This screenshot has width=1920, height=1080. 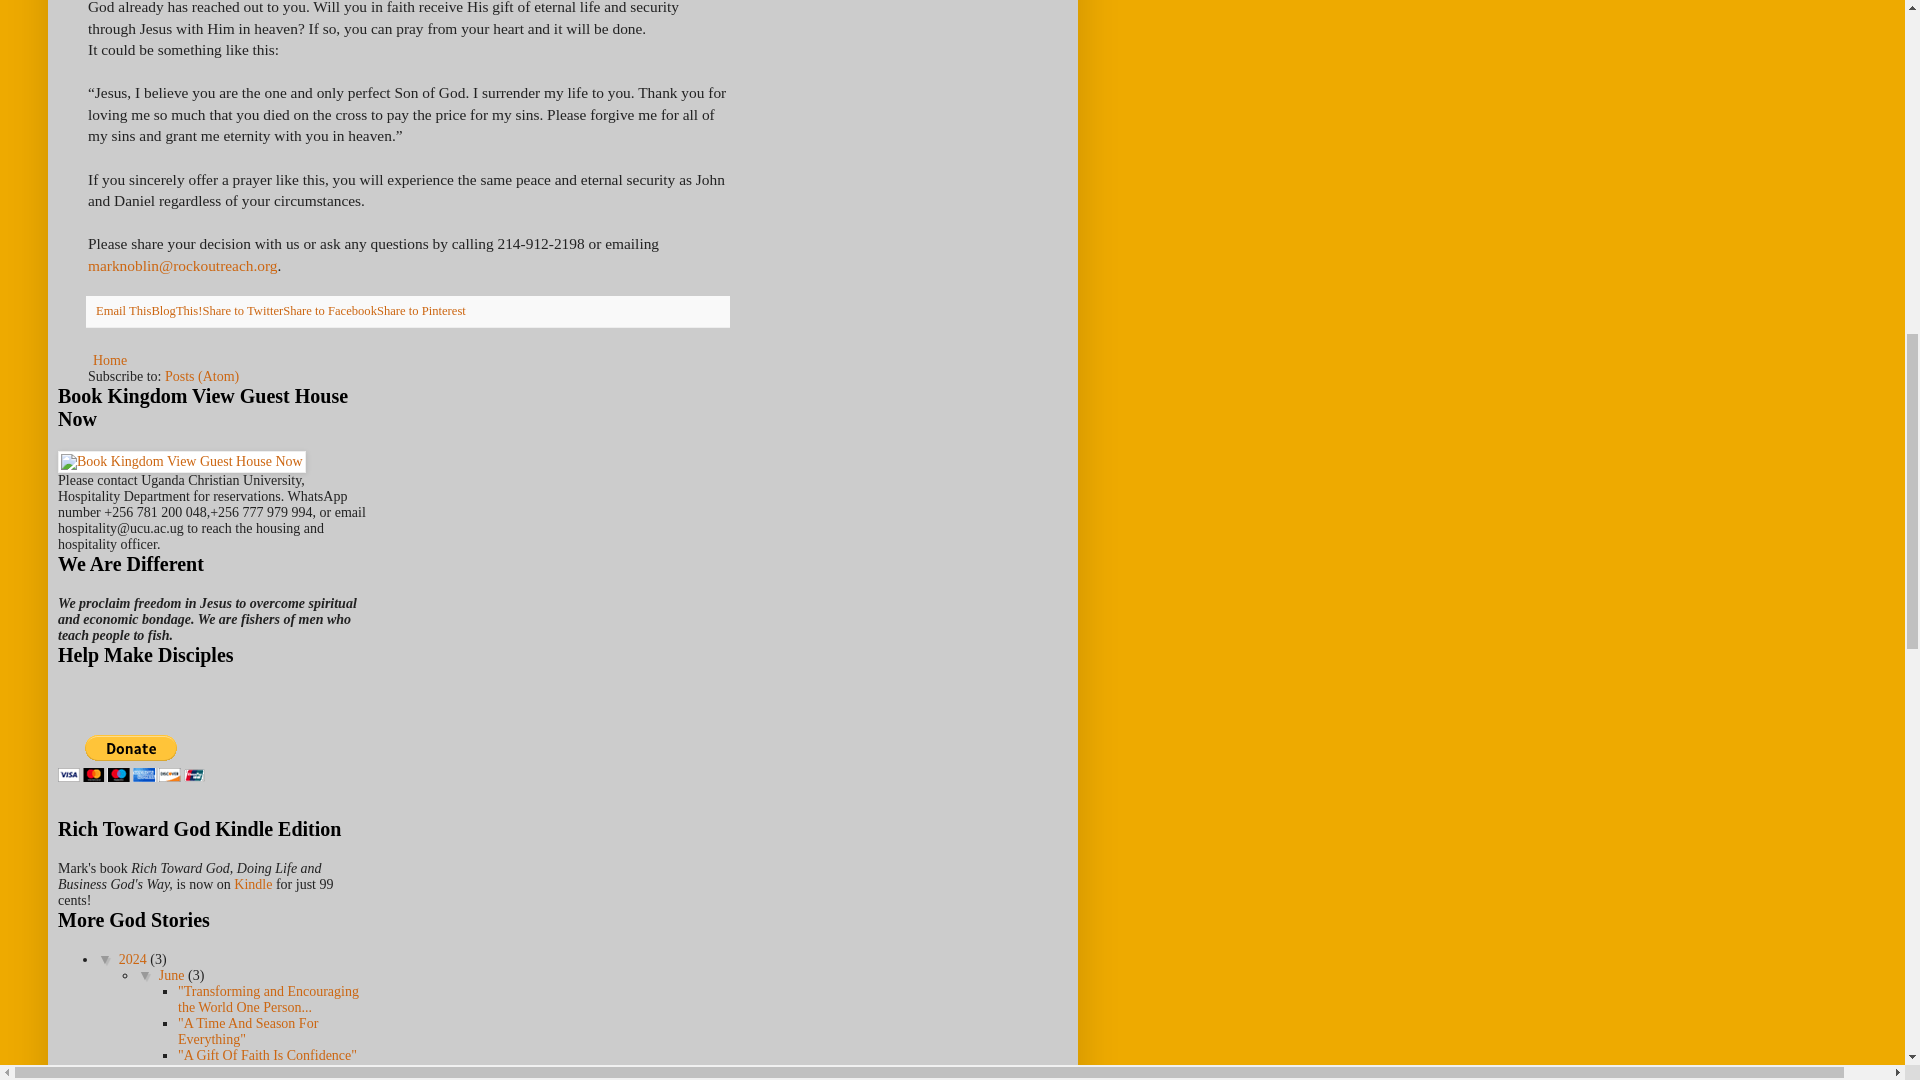 What do you see at coordinates (124, 310) in the screenshot?
I see `Email This` at bounding box center [124, 310].